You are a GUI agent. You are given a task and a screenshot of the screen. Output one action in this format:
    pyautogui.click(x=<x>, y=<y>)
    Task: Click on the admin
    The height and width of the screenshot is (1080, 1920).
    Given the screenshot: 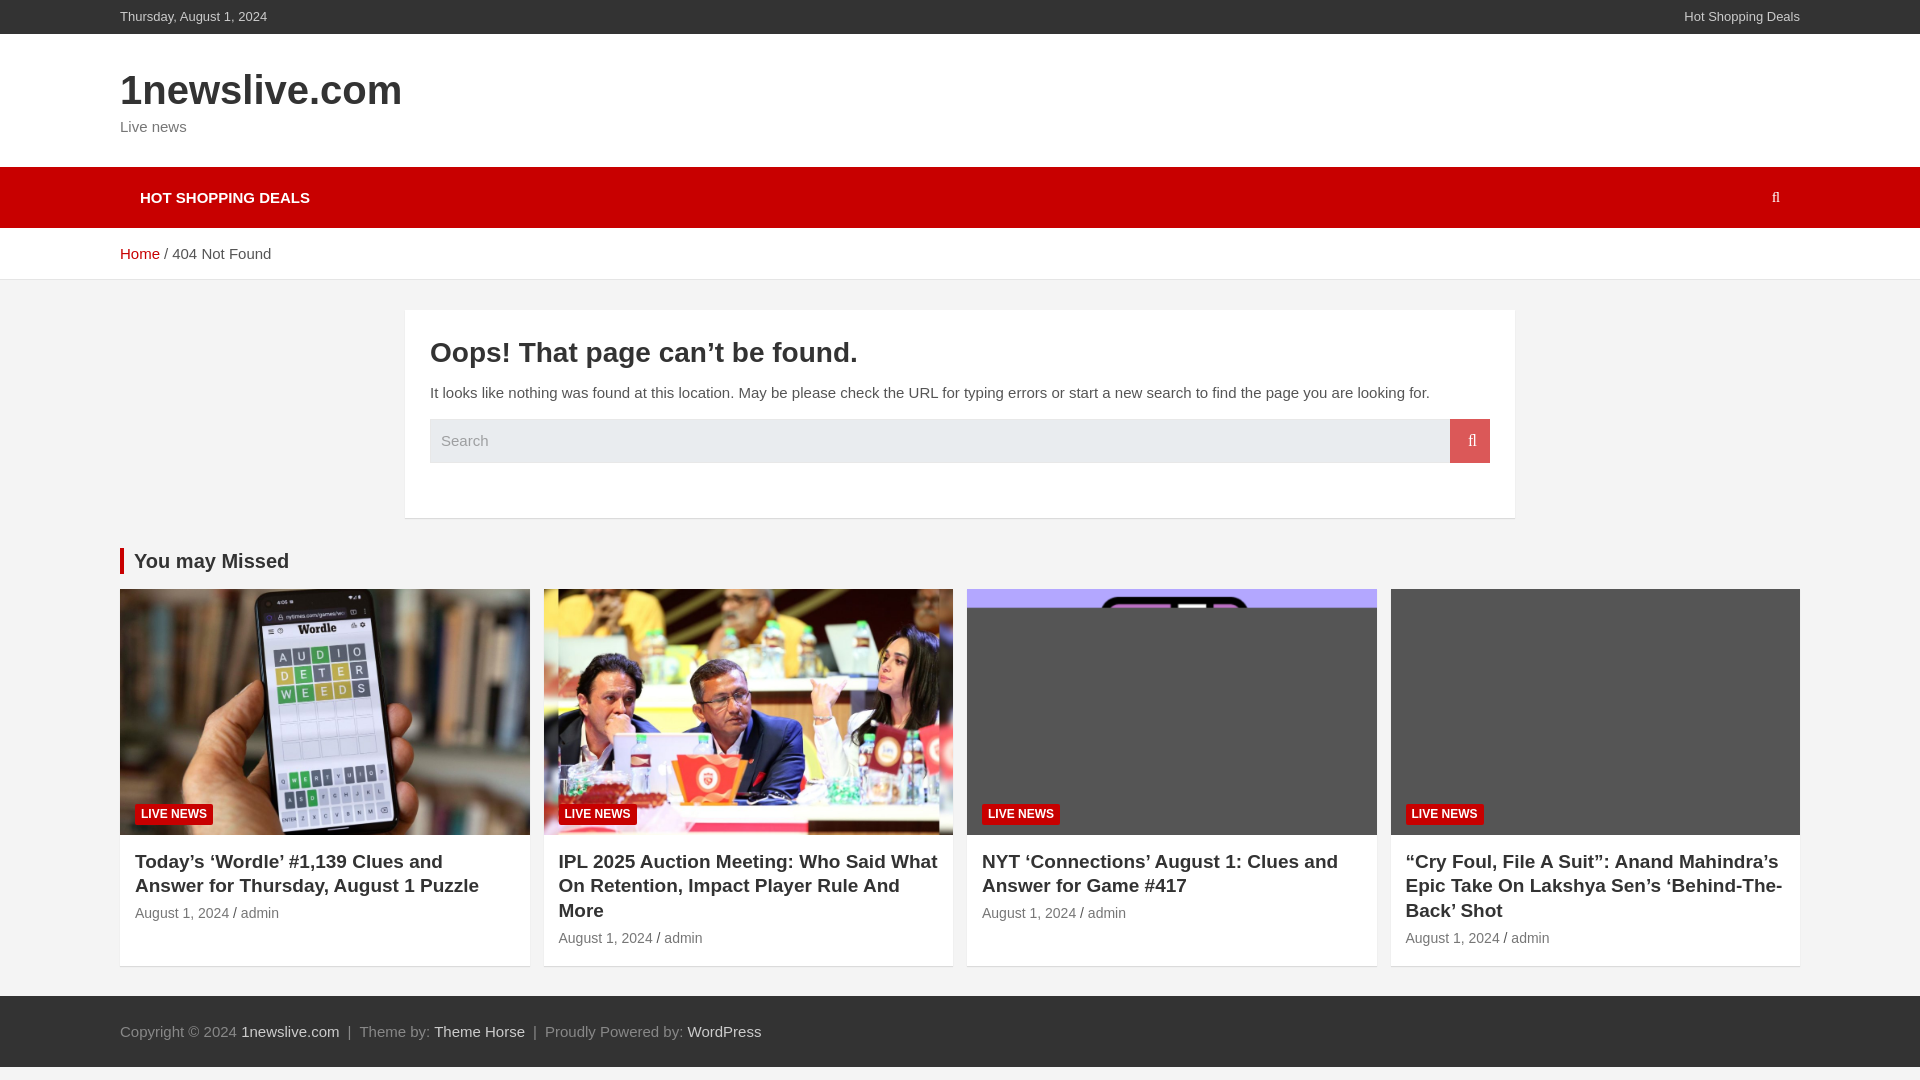 What is the action you would take?
    pyautogui.click(x=1106, y=913)
    